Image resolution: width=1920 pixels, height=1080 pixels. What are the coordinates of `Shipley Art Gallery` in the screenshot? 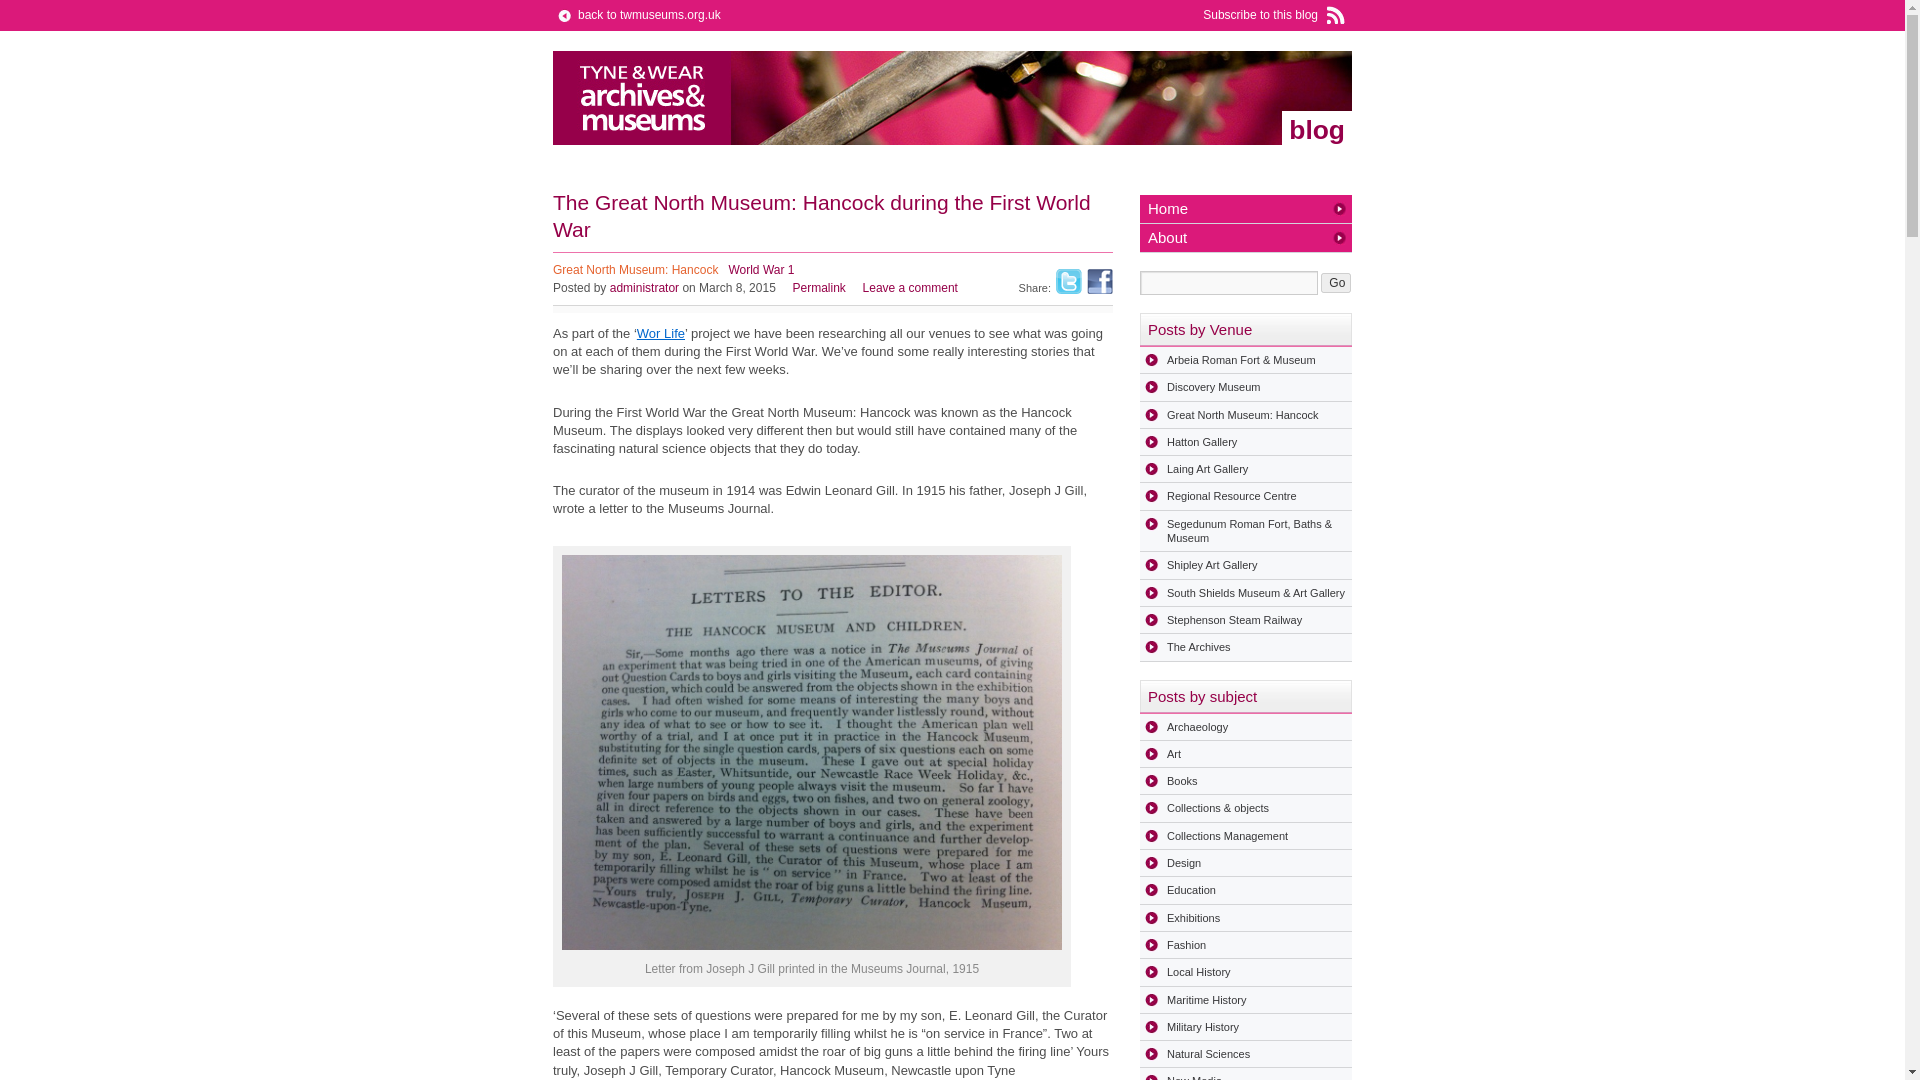 It's located at (1246, 564).